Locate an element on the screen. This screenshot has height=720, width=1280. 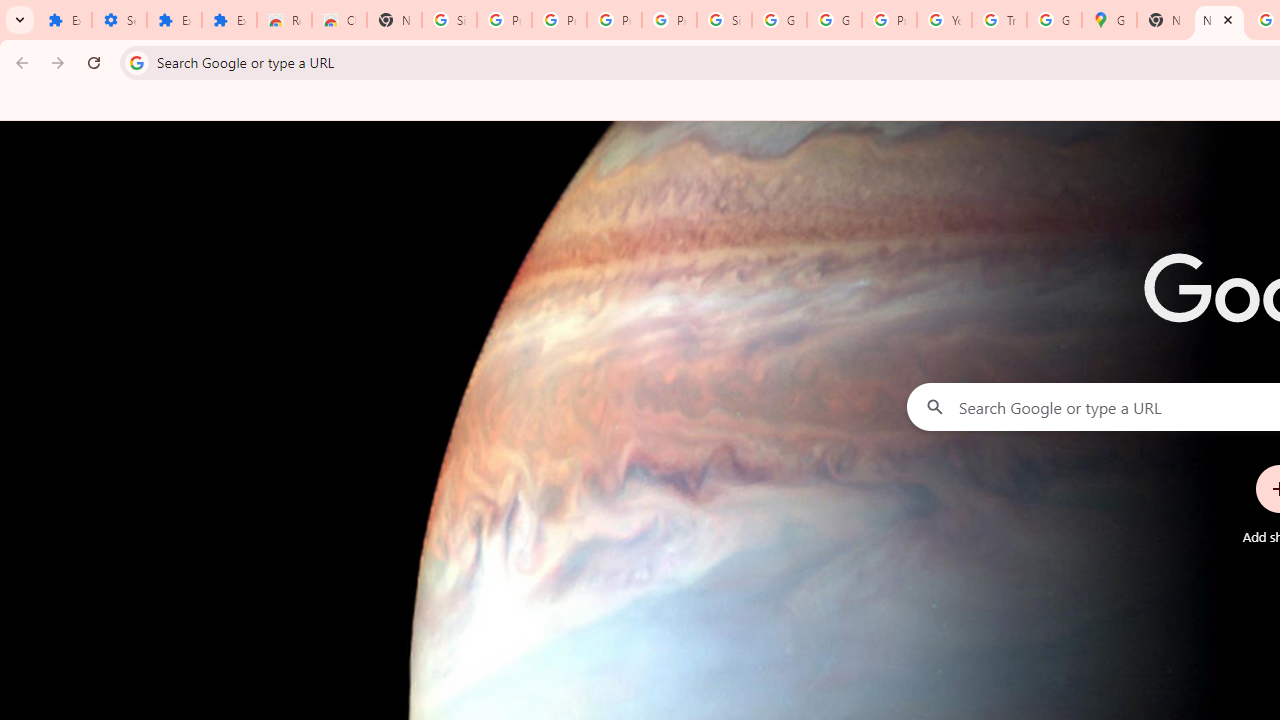
Sign in - Google Accounts is located at coordinates (450, 20).